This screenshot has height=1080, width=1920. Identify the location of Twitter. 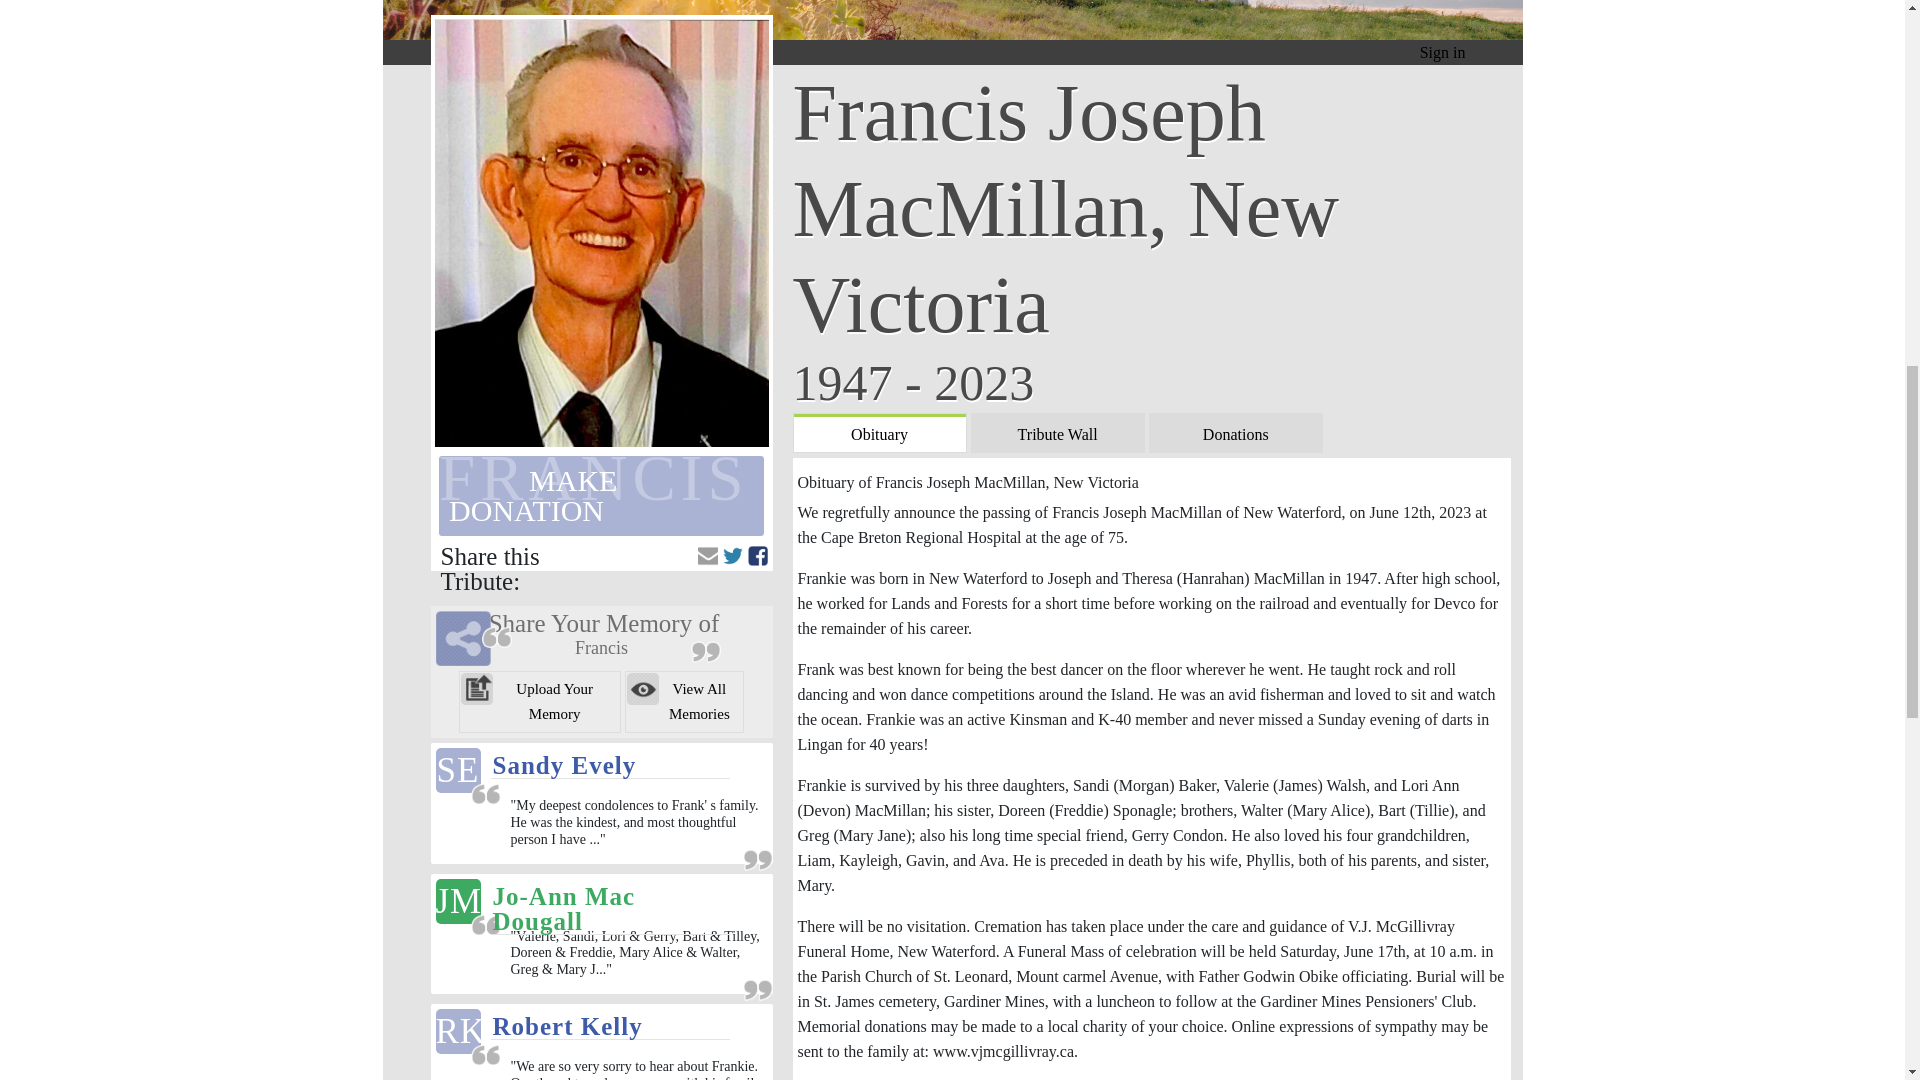
(733, 556).